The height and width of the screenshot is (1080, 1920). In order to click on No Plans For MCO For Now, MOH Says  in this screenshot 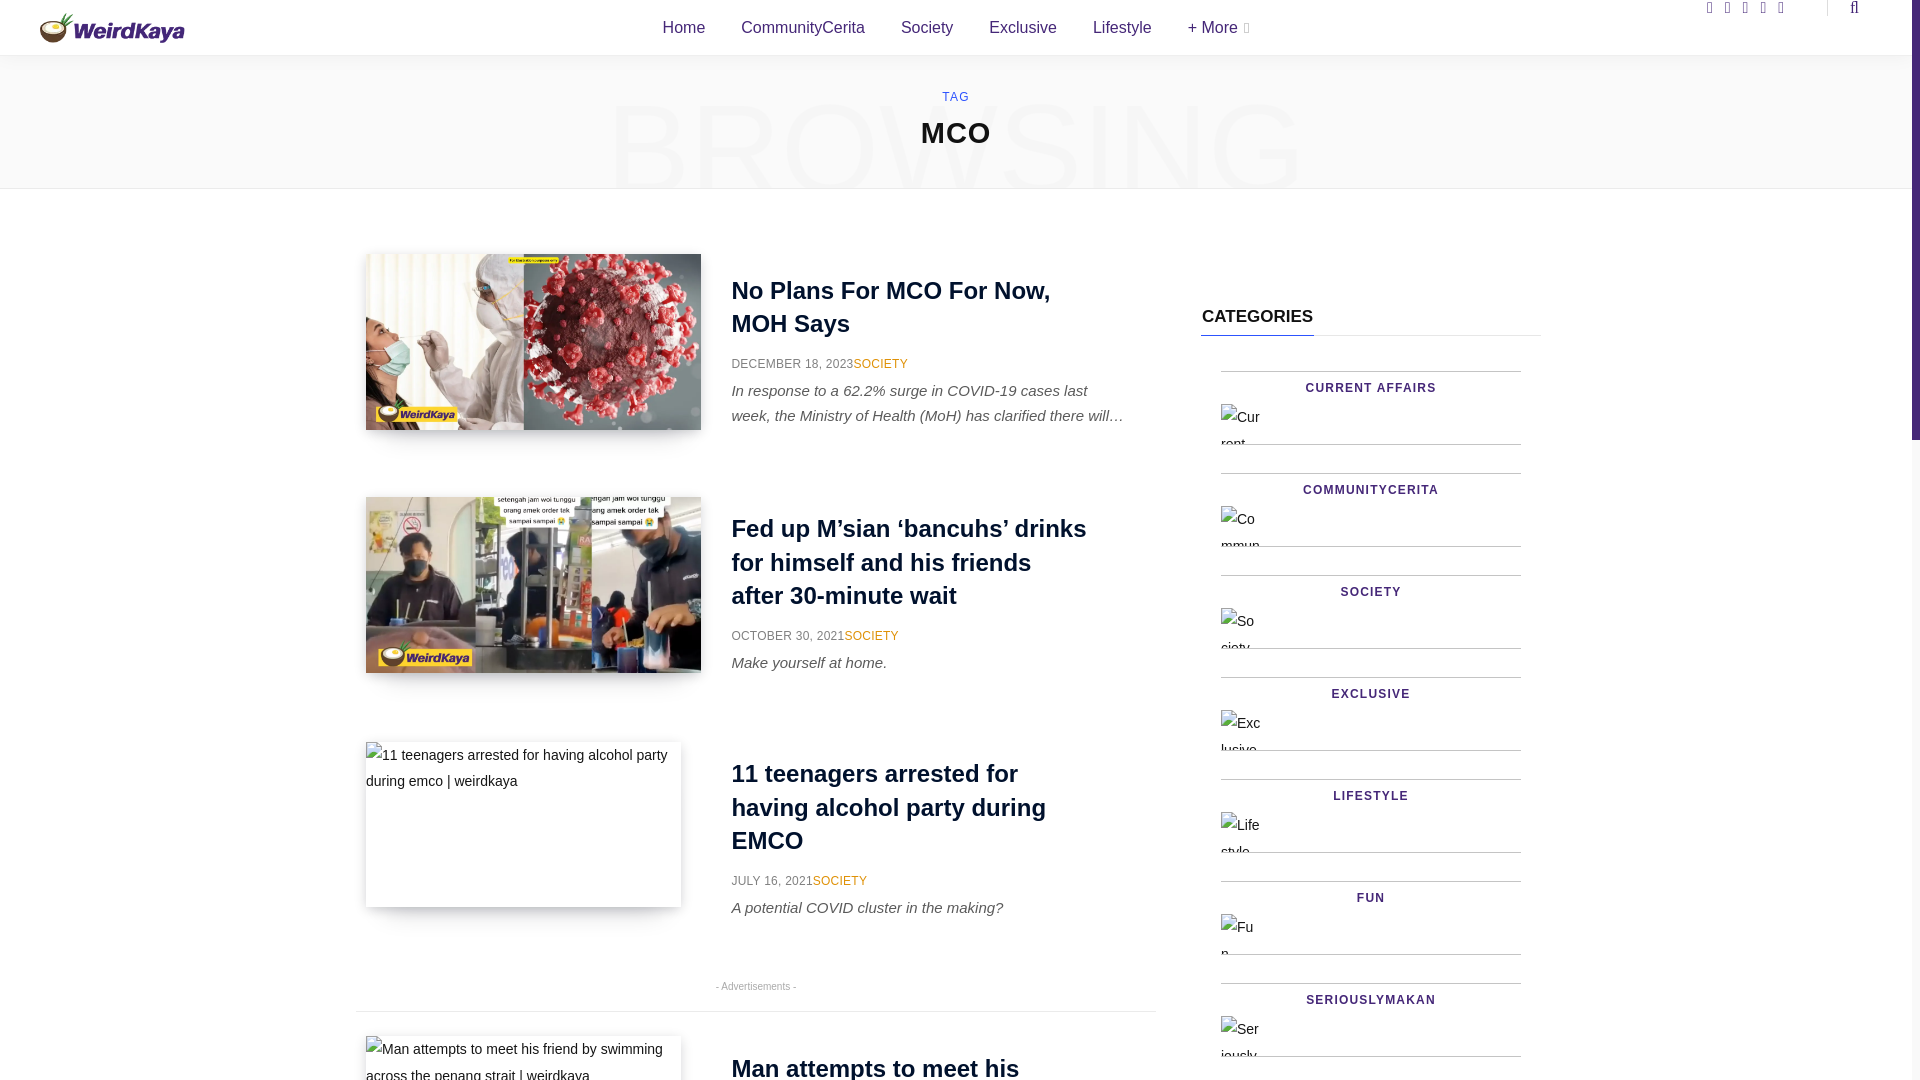, I will do `click(910, 308)`.